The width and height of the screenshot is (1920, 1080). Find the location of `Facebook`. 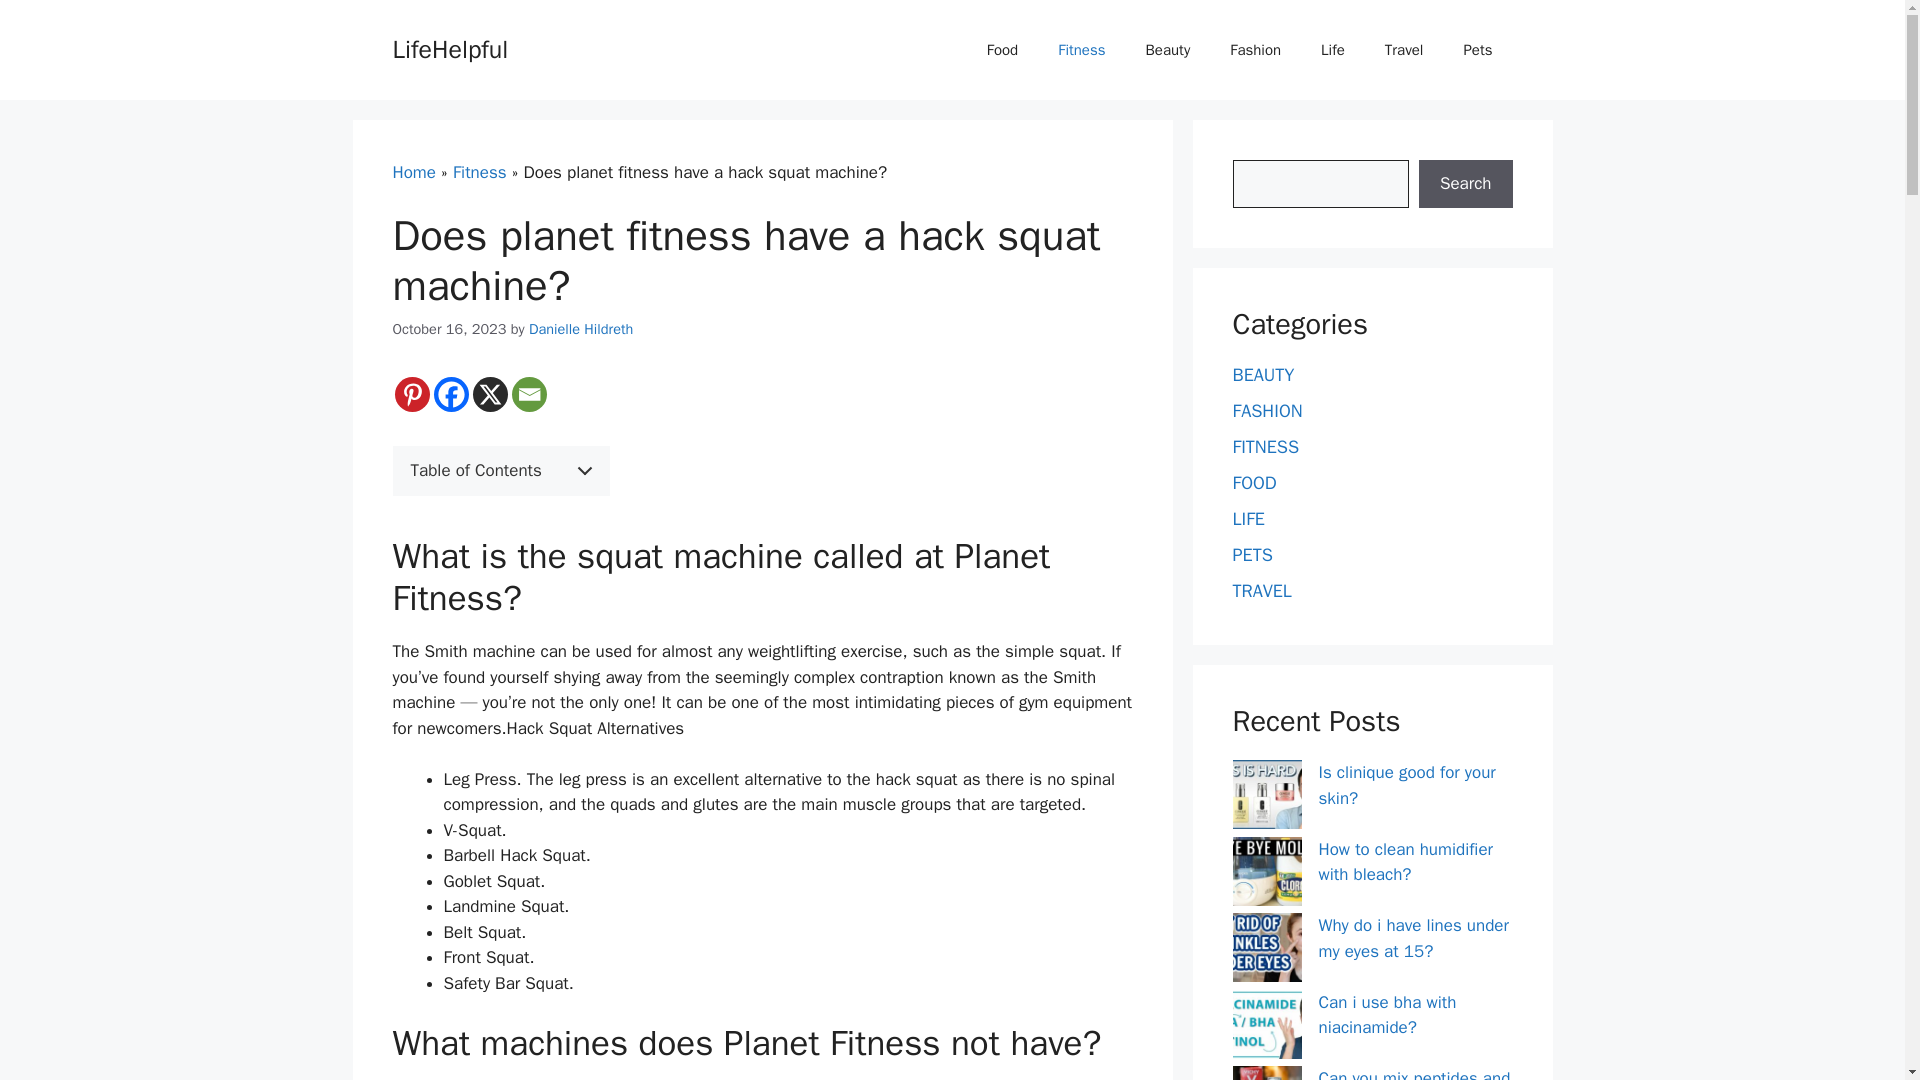

Facebook is located at coordinates (450, 394).